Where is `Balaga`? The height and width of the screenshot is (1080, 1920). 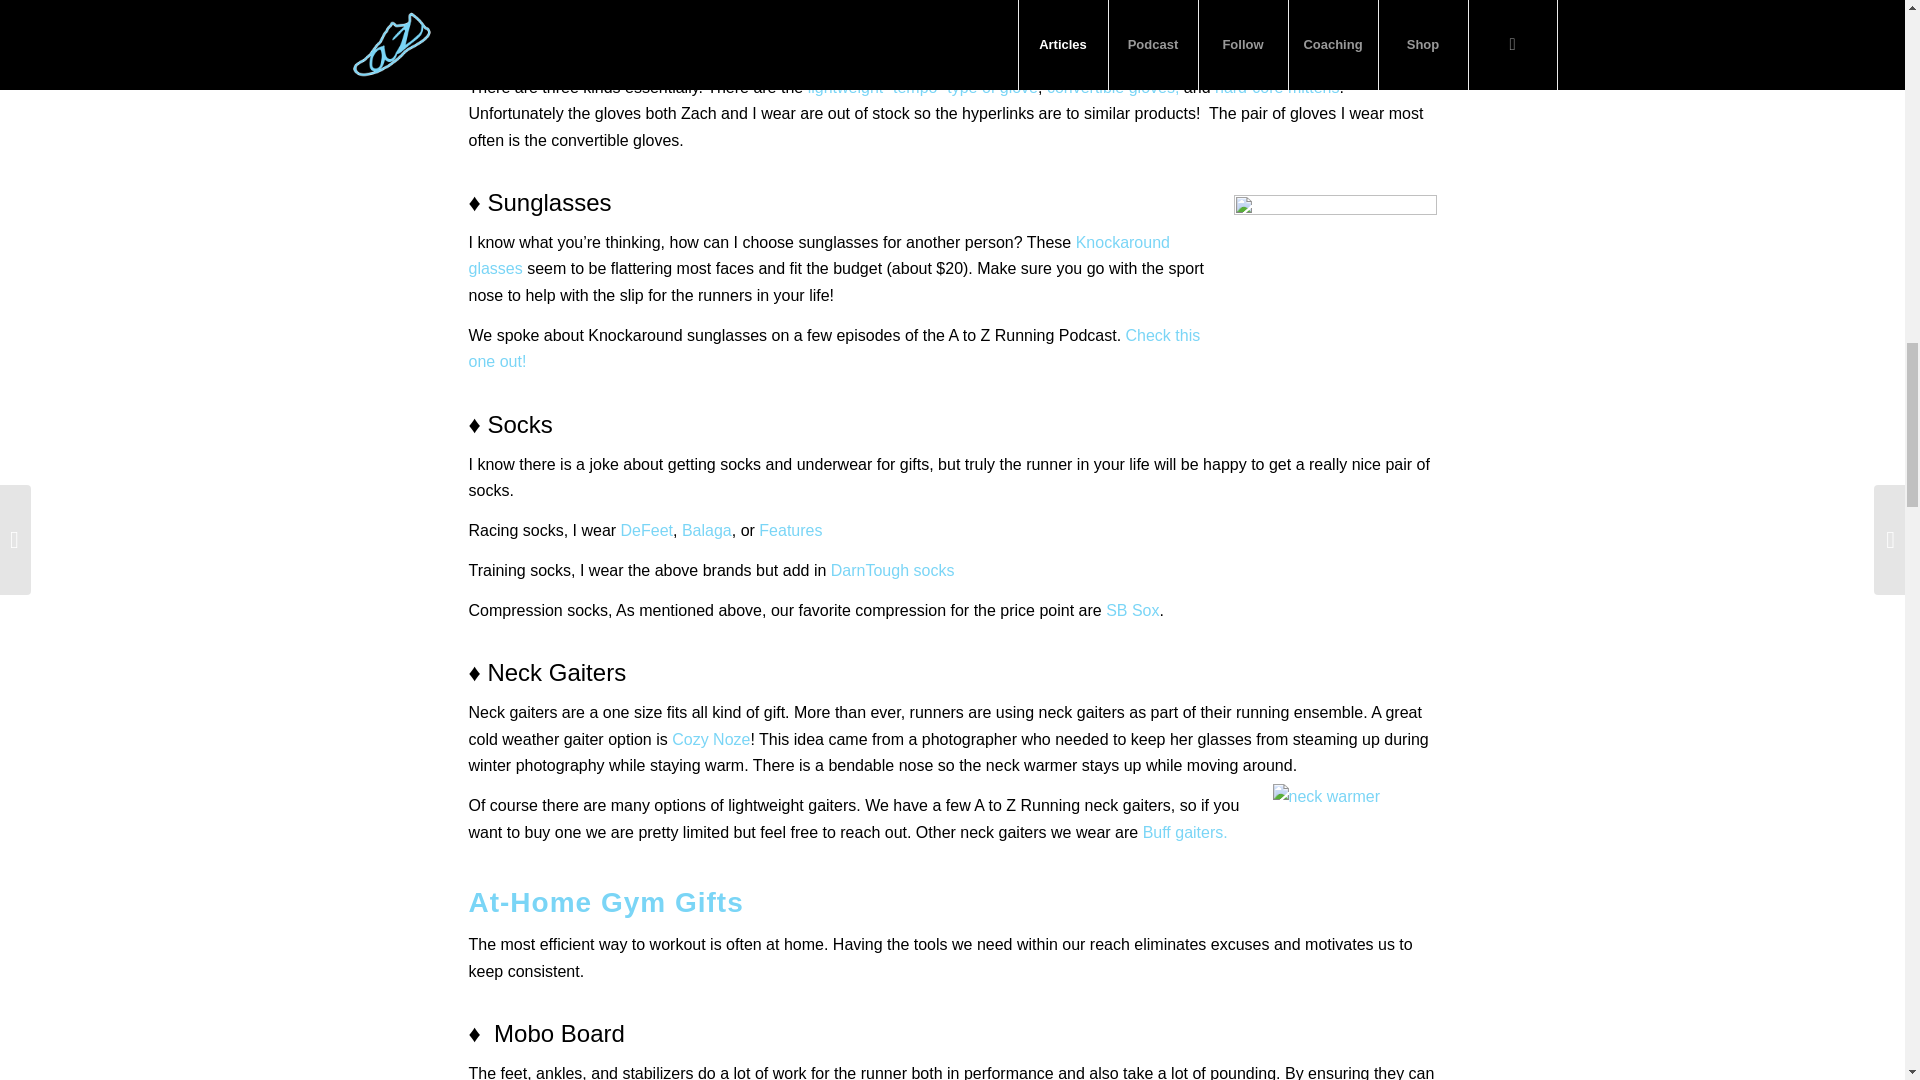 Balaga is located at coordinates (706, 530).